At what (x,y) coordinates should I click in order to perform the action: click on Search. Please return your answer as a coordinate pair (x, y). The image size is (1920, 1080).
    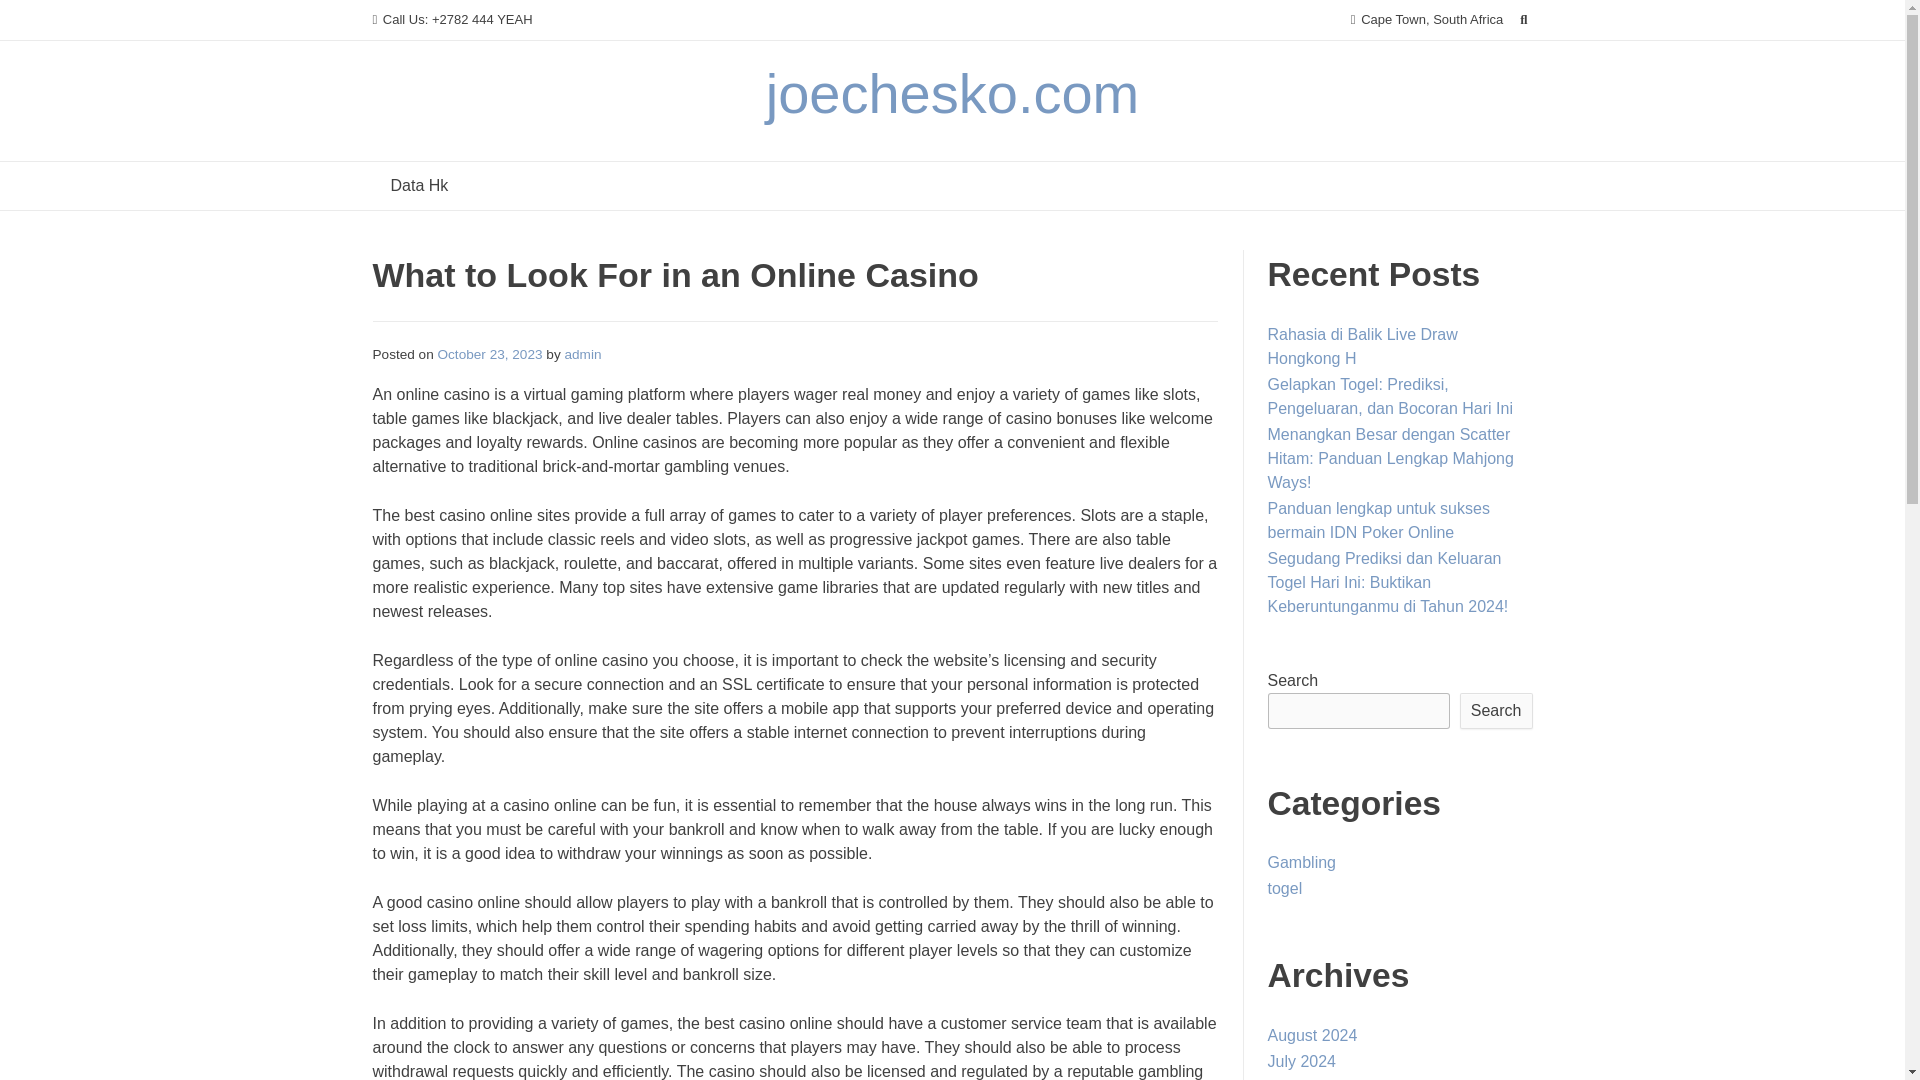
    Looking at the image, I should click on (1496, 711).